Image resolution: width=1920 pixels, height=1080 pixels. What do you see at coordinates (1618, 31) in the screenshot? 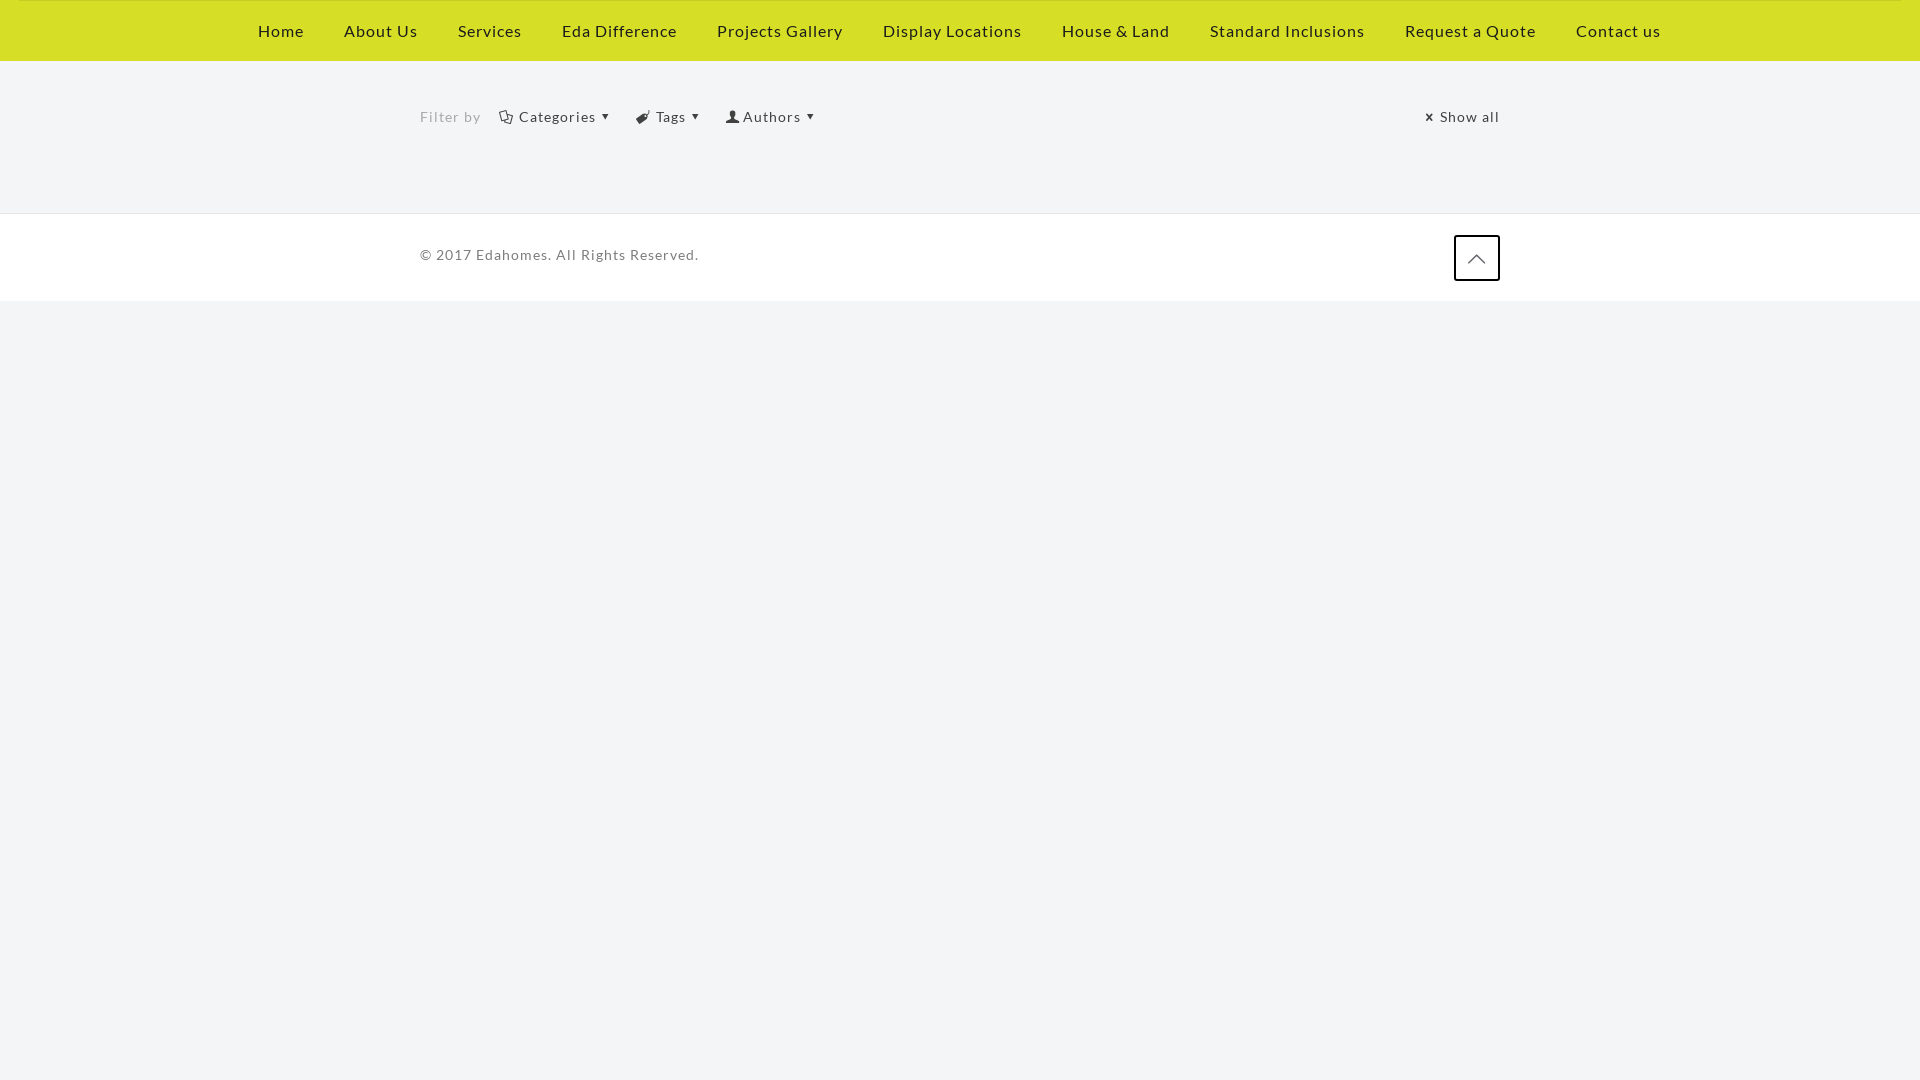
I see `Contact us` at bounding box center [1618, 31].